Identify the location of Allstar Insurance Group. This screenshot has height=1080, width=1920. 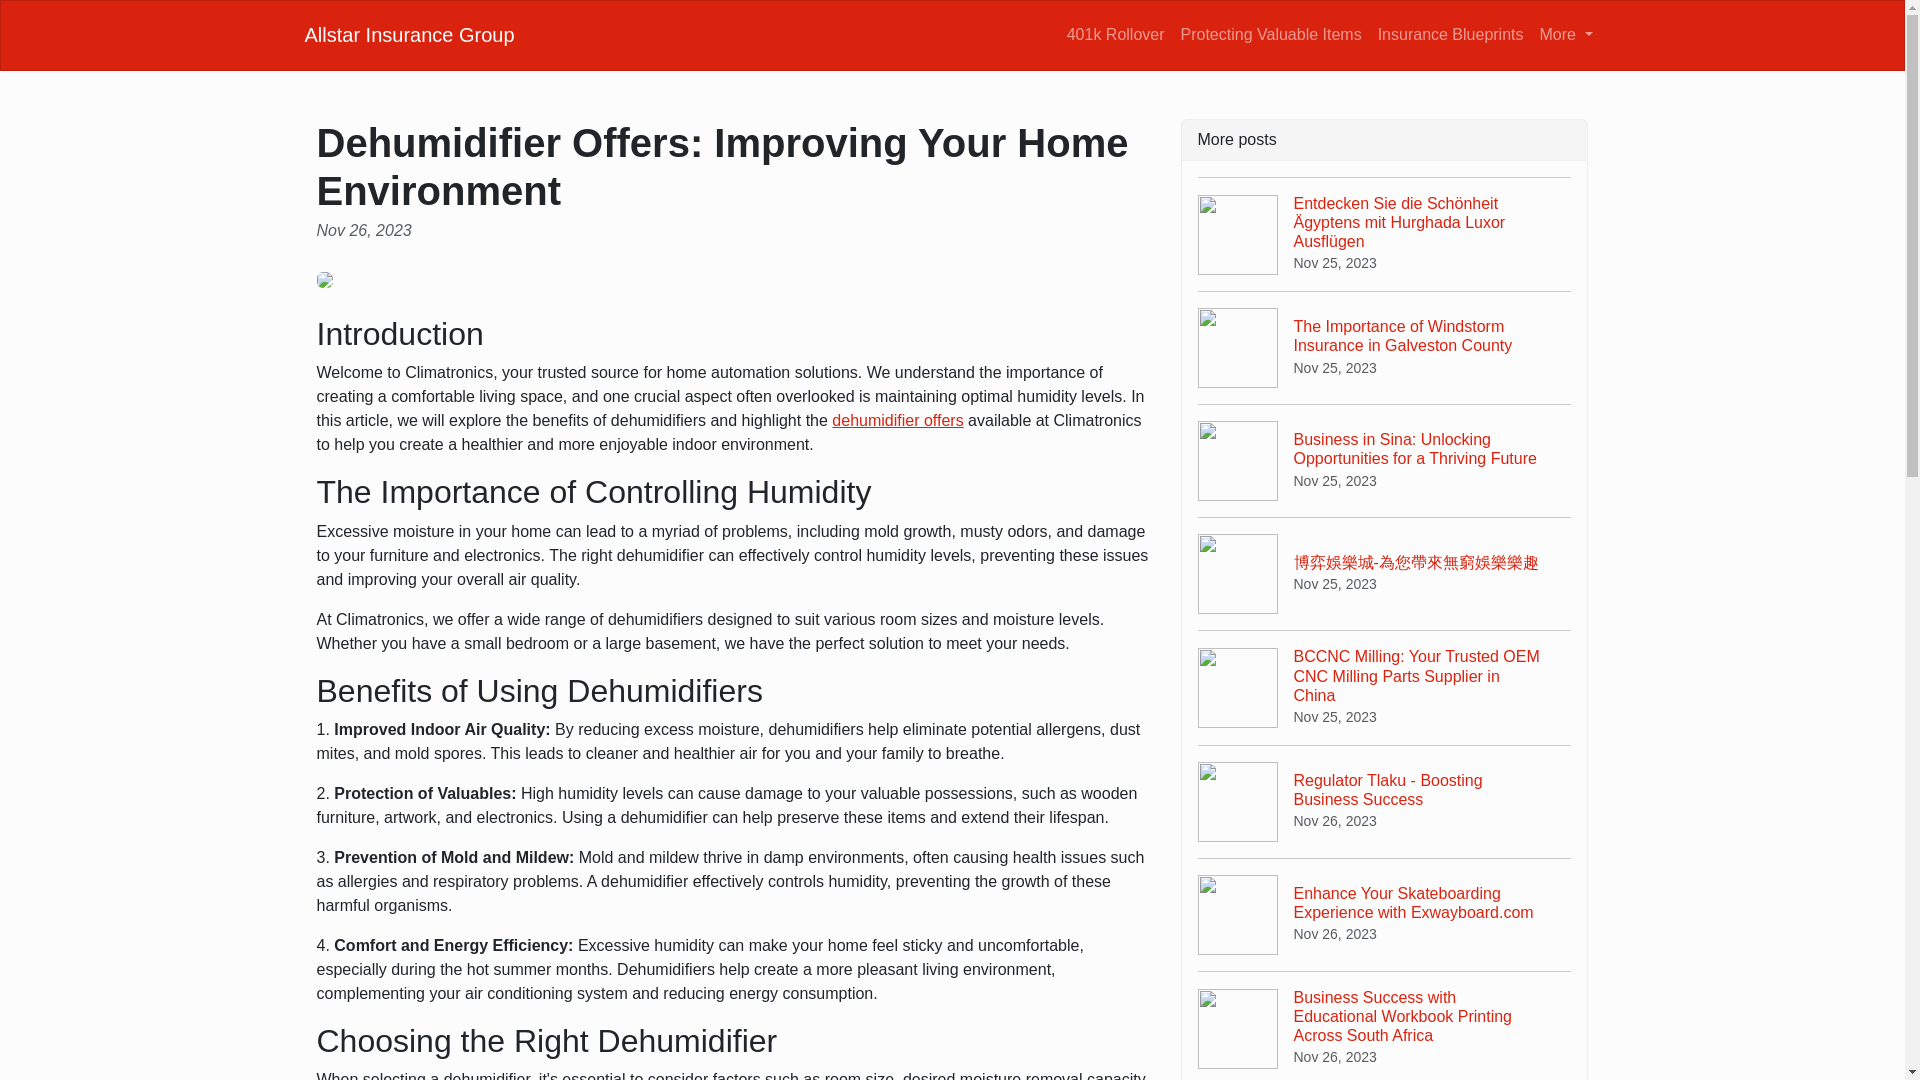
(897, 420).